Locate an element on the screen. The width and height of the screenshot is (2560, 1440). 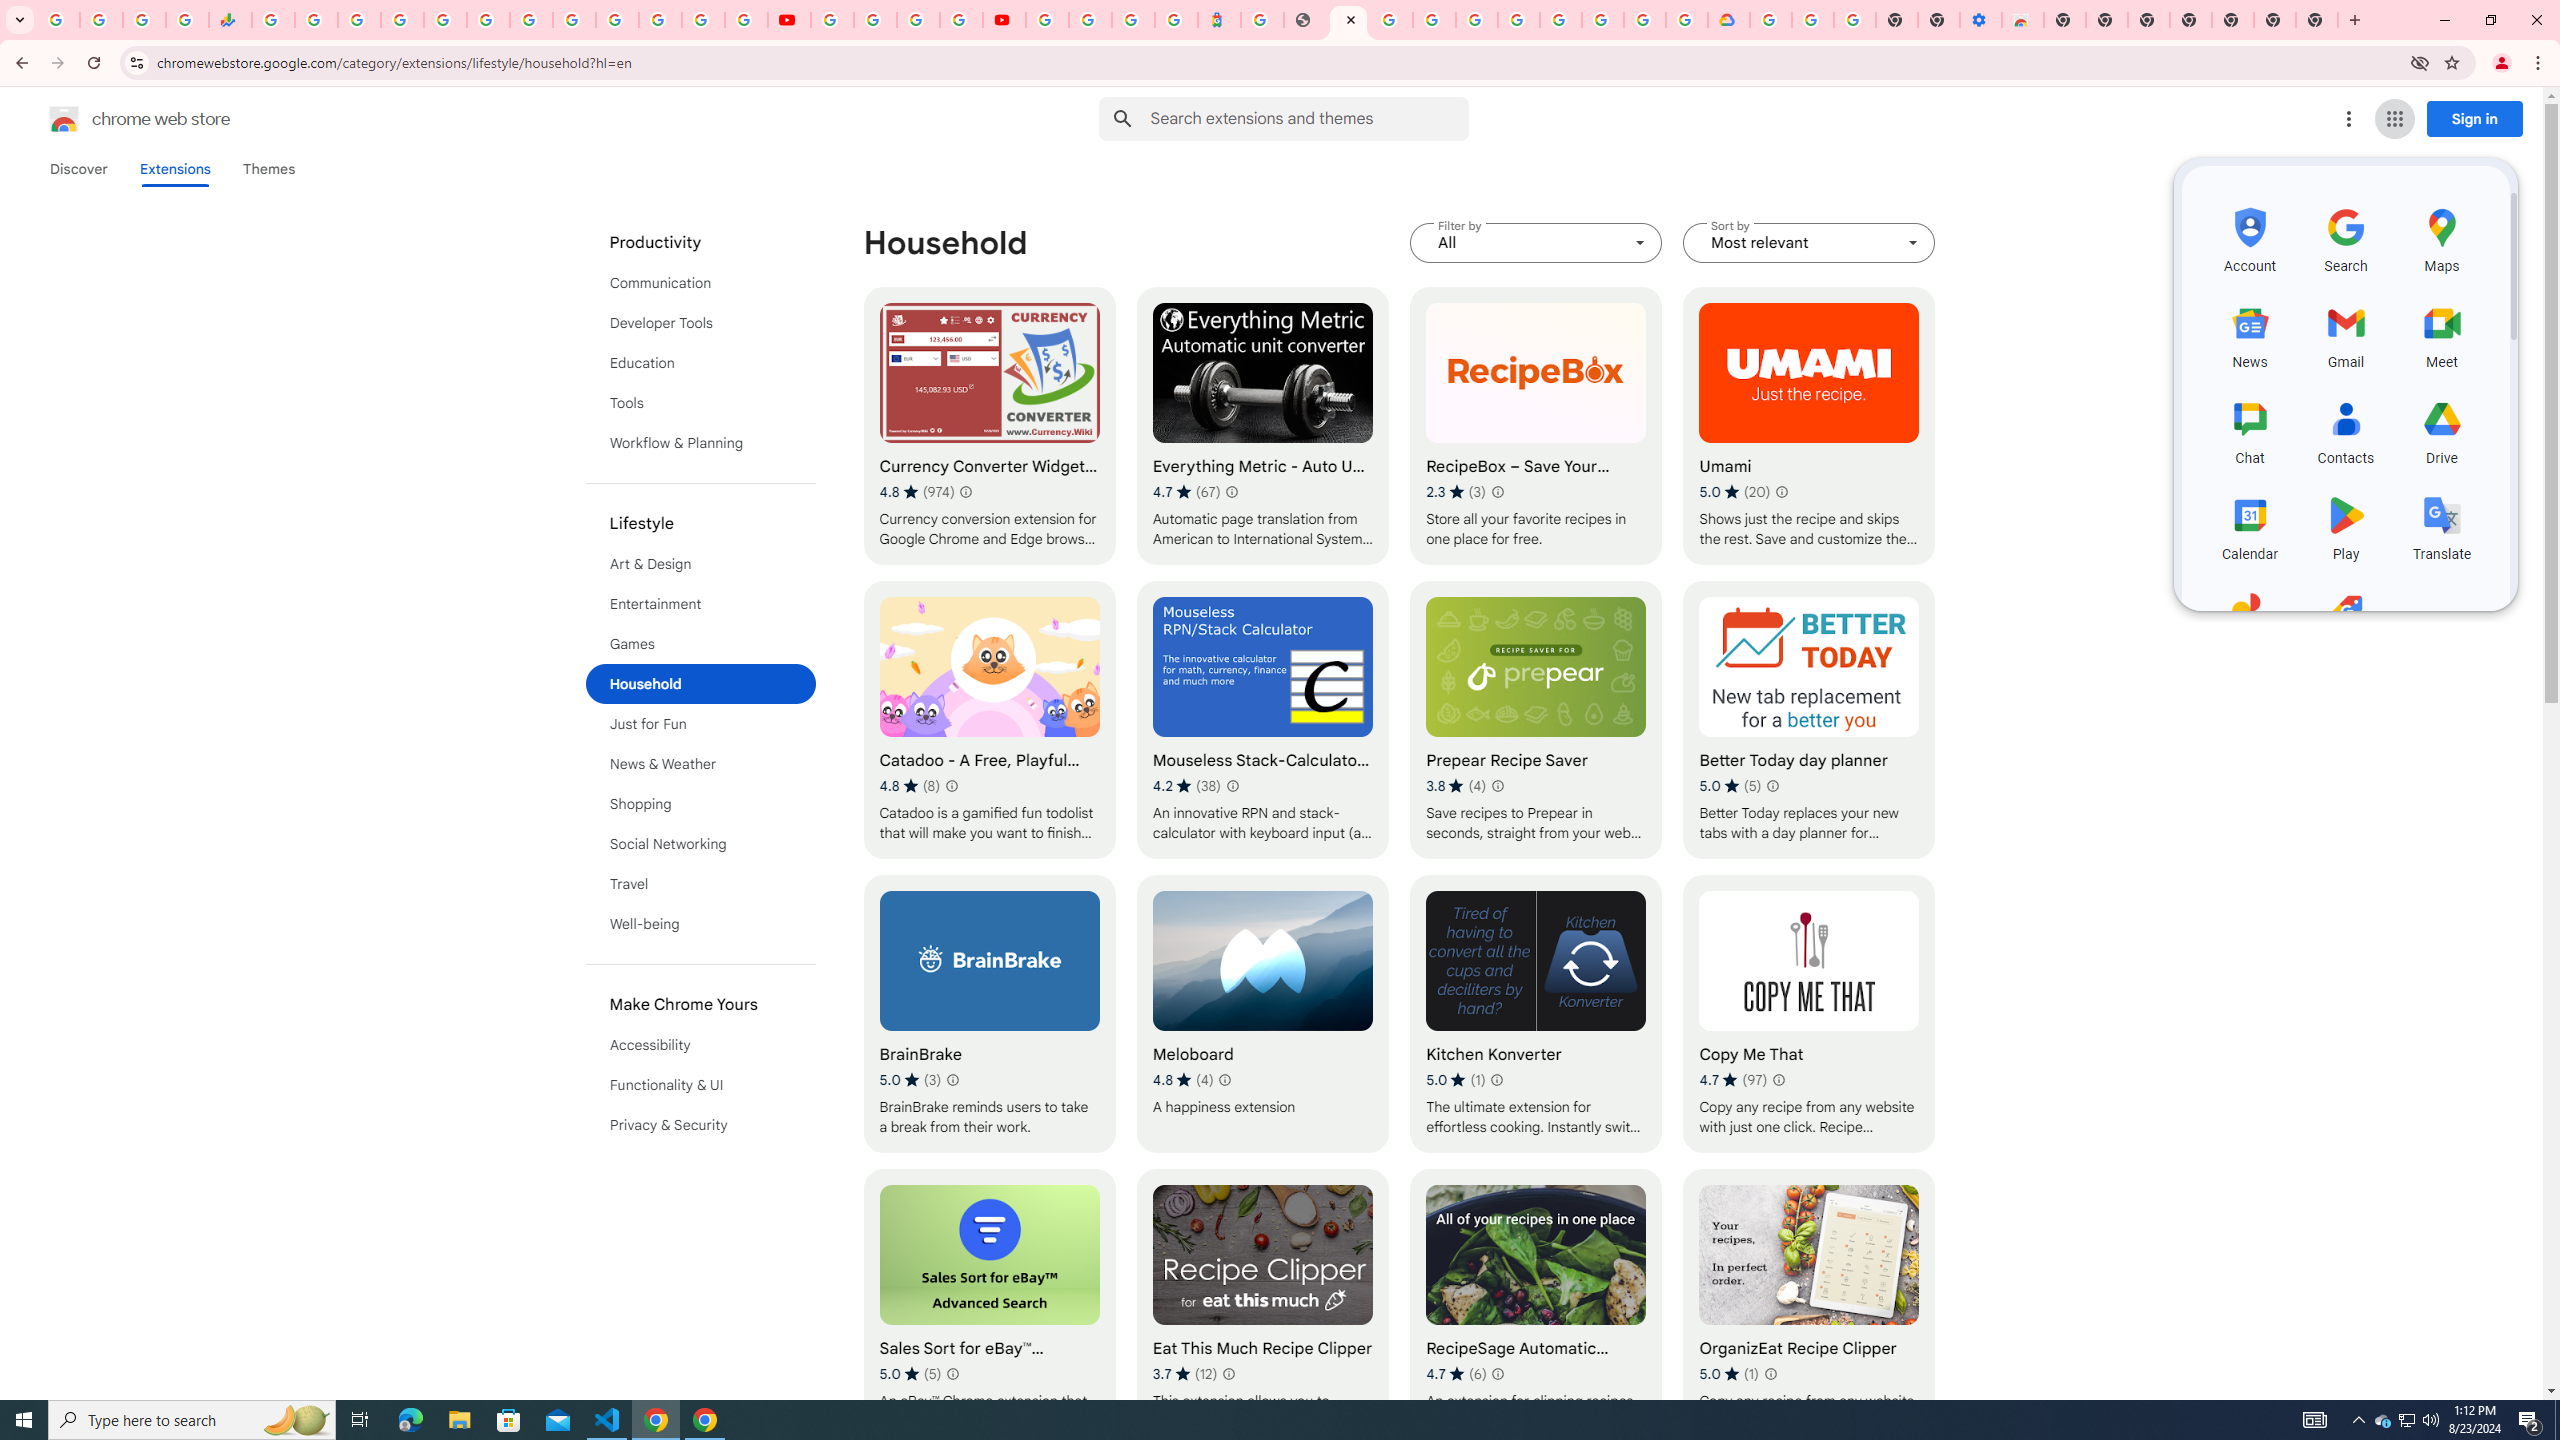
Themes is located at coordinates (268, 169).